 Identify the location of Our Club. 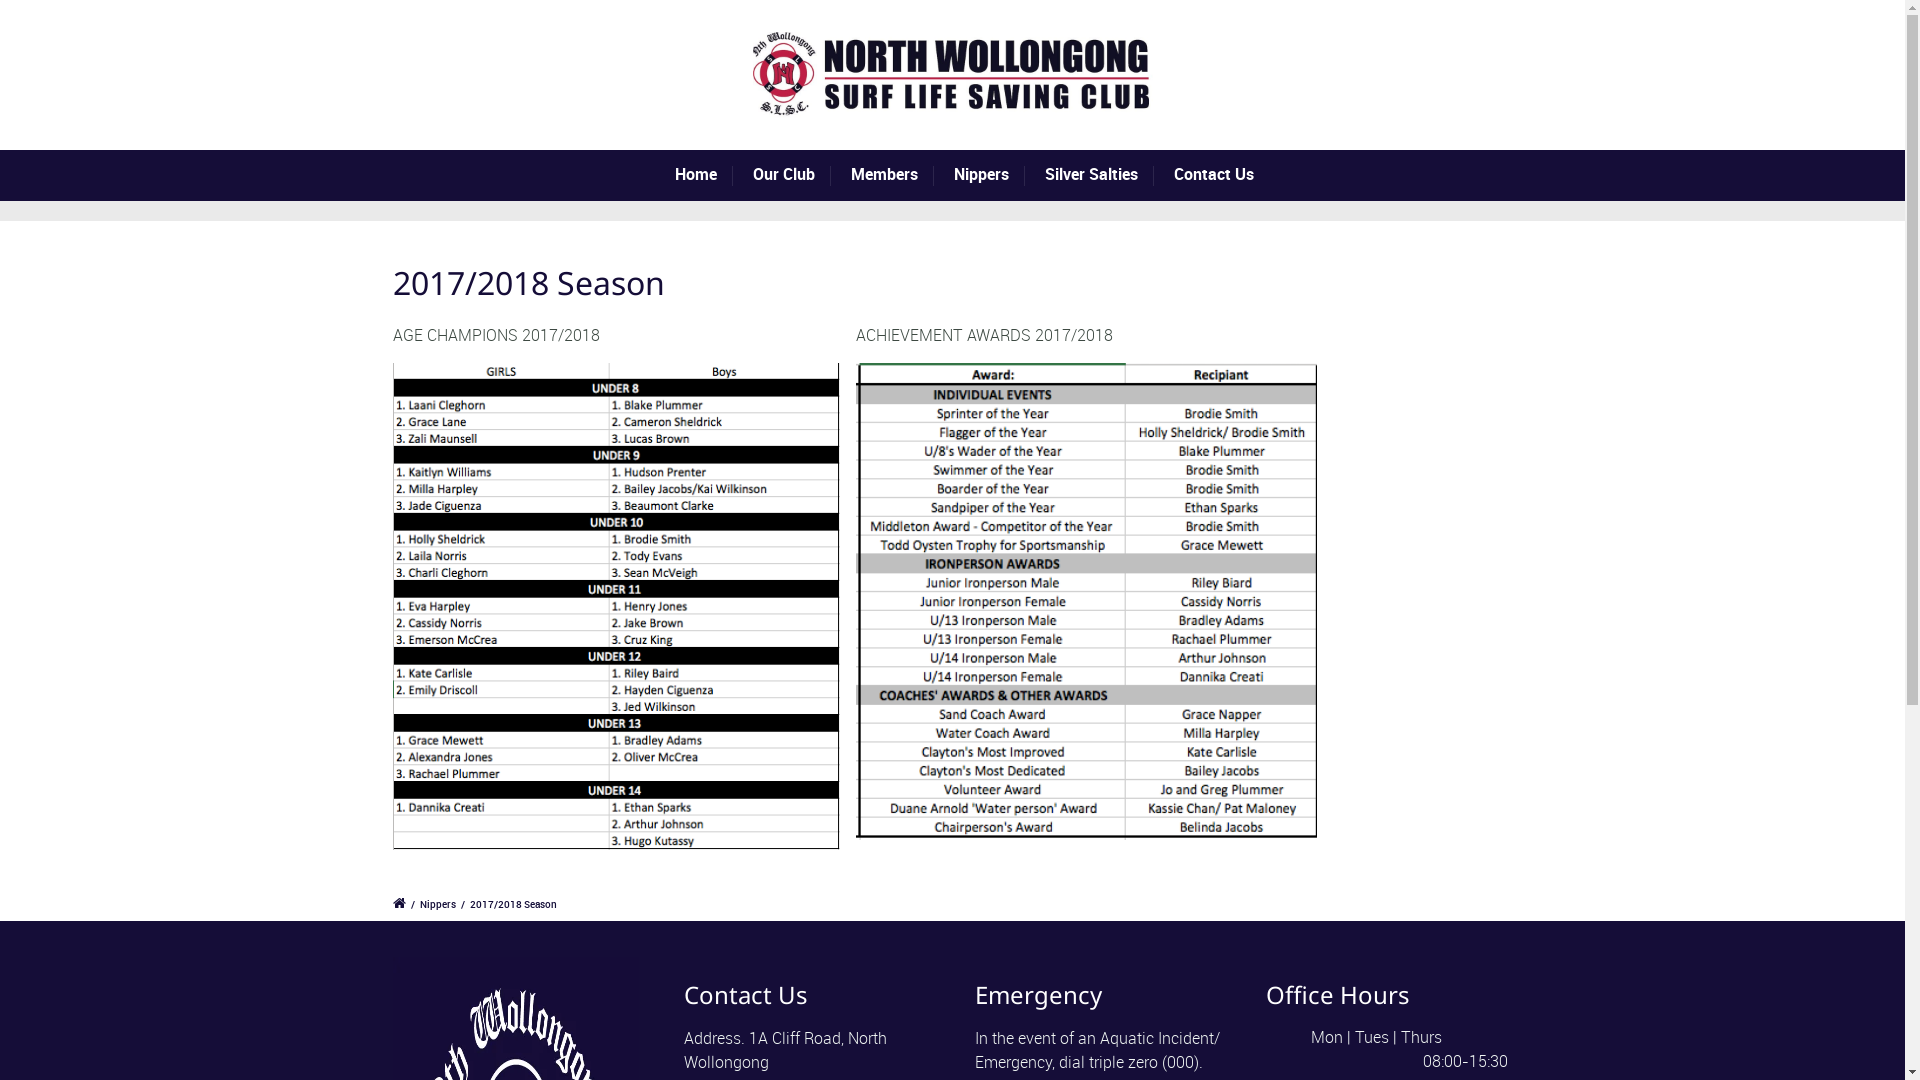
(792, 176).